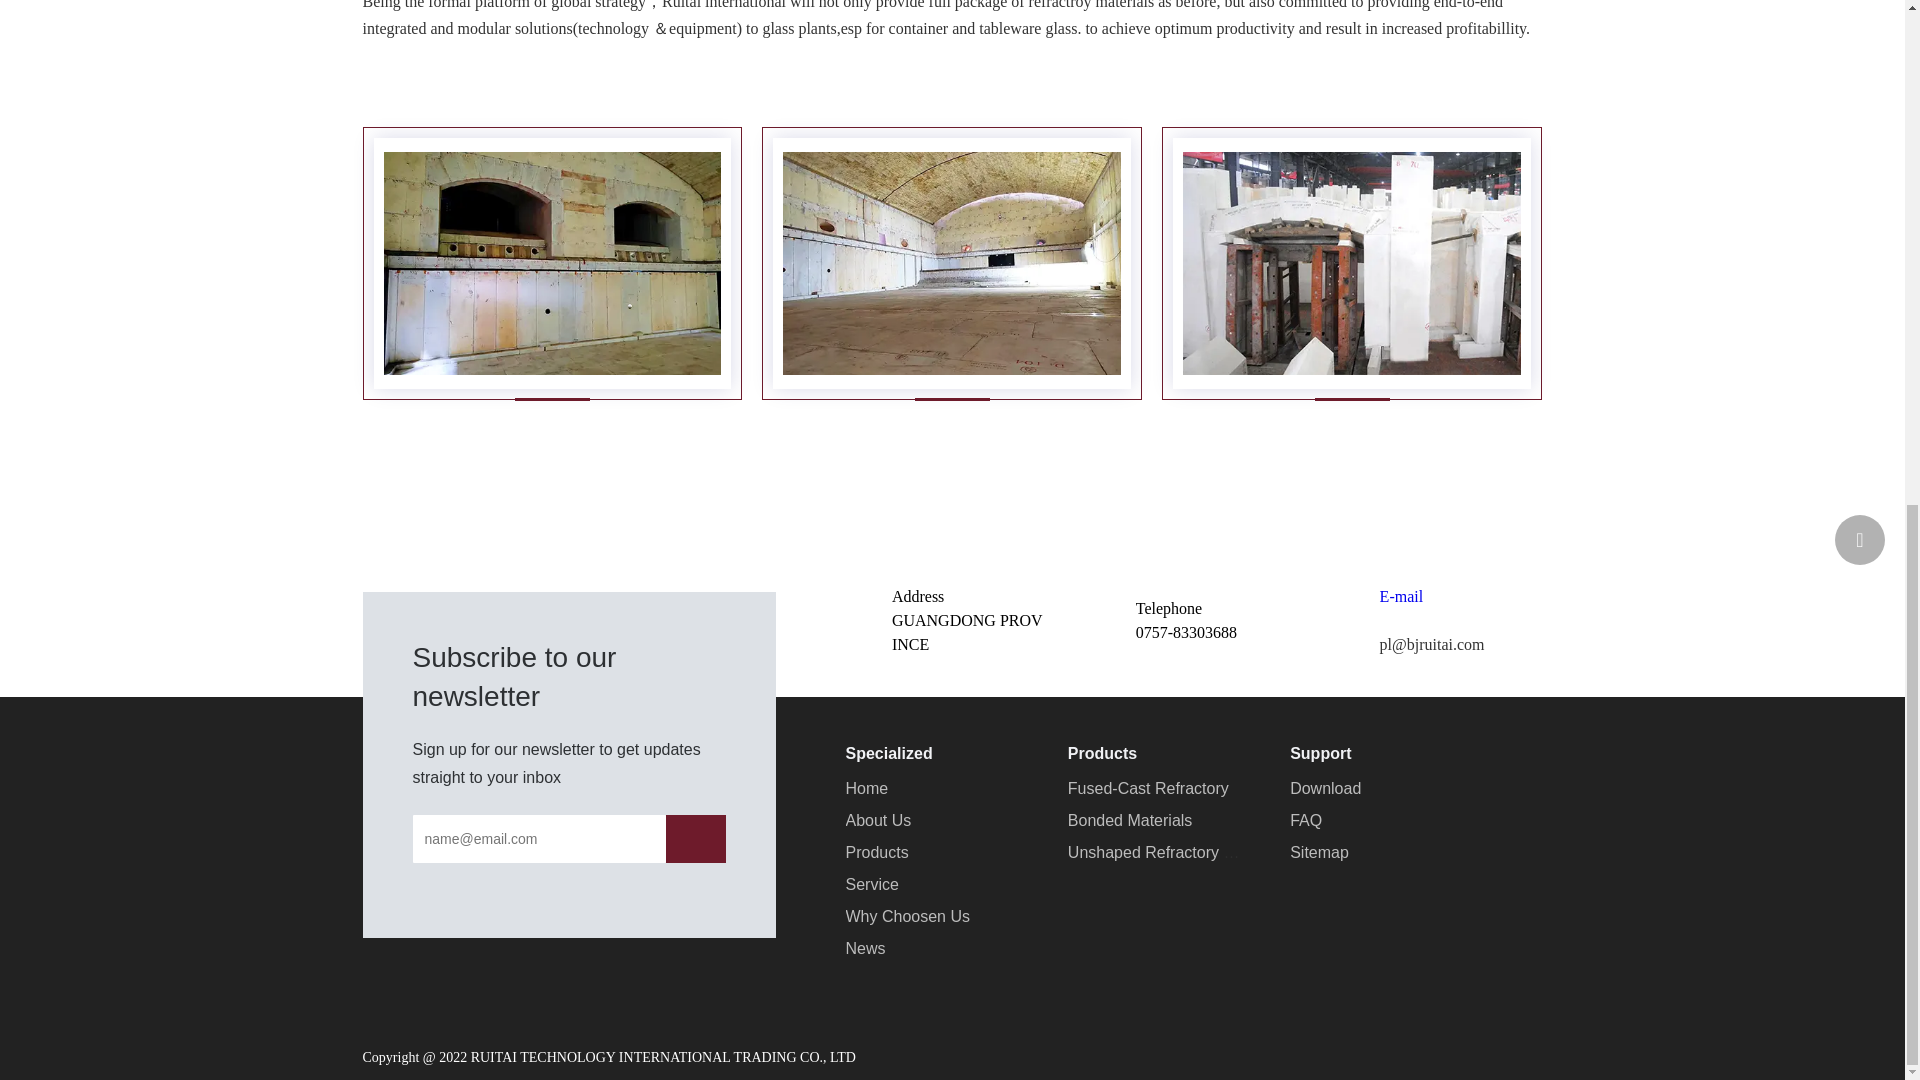  What do you see at coordinates (879, 820) in the screenshot?
I see `About Us` at bounding box center [879, 820].